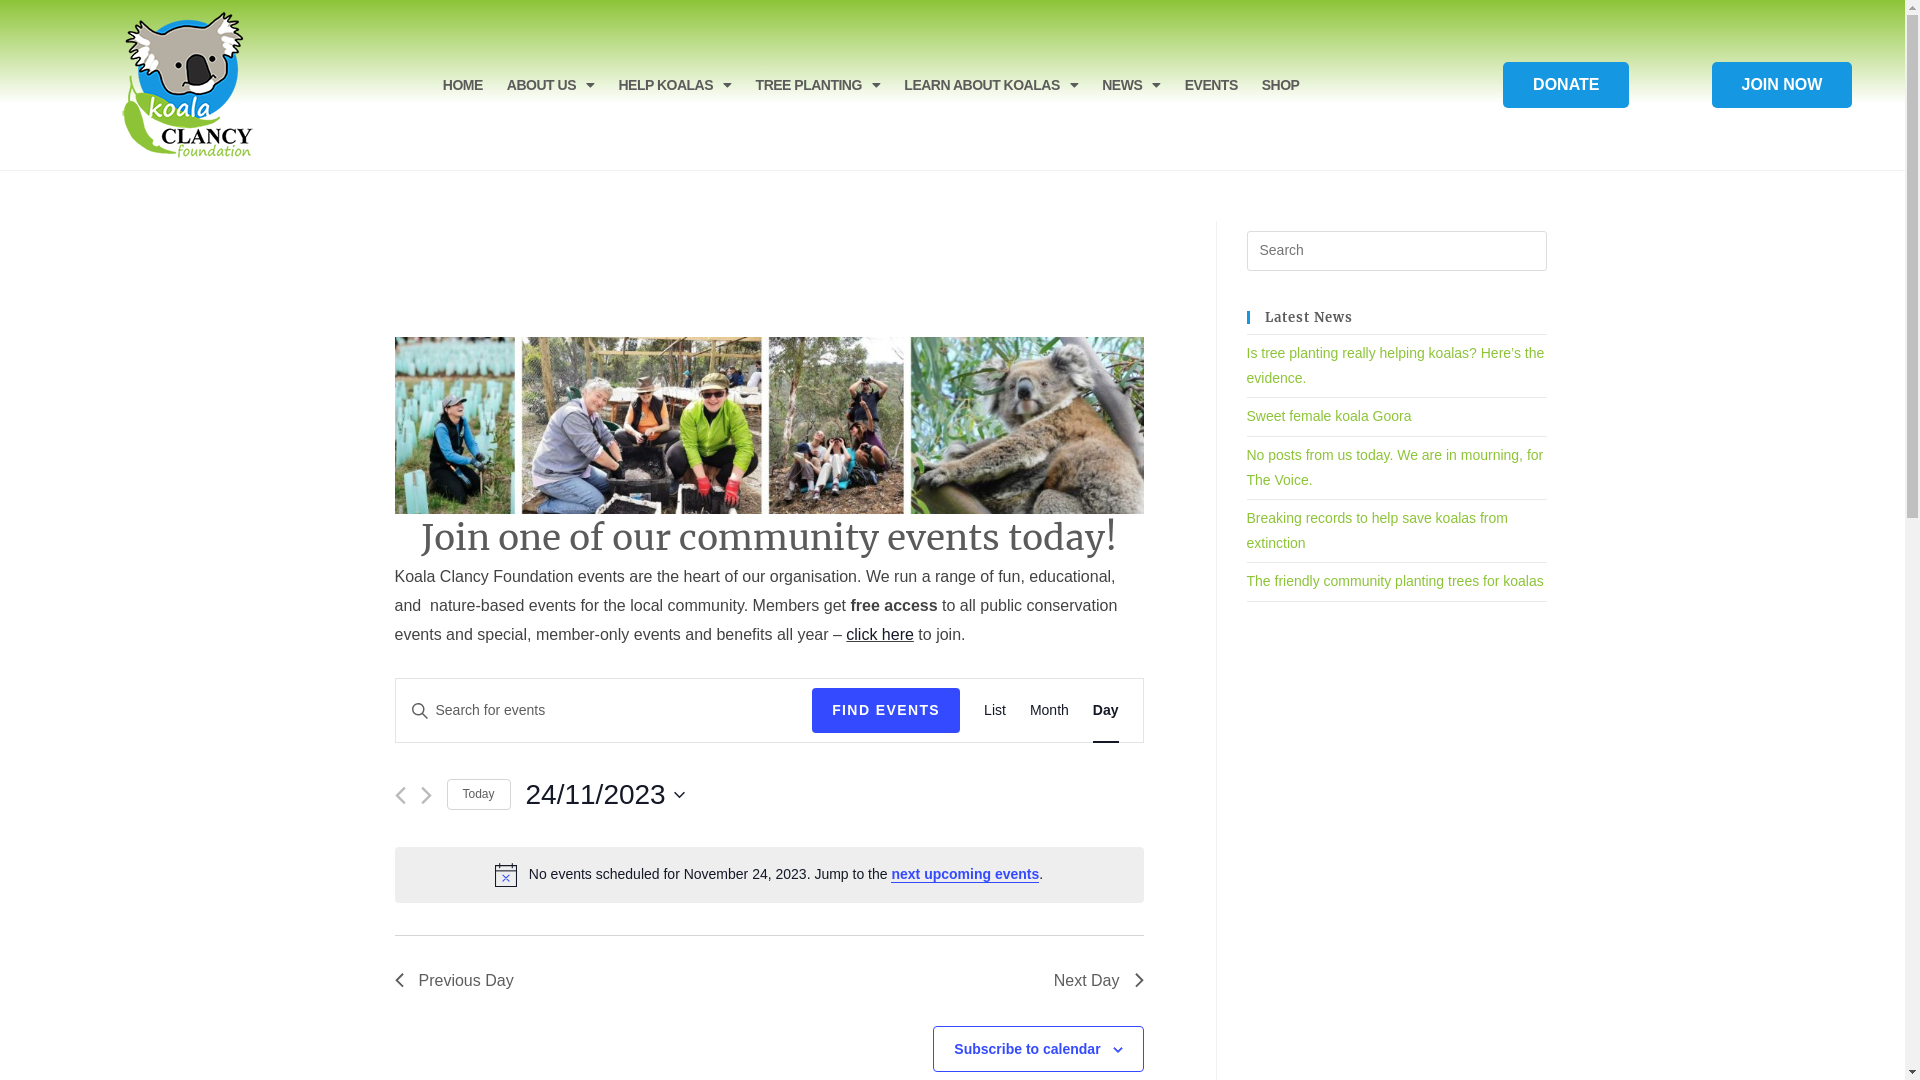  Describe the element at coordinates (454, 981) in the screenshot. I see `Previous Day` at that location.